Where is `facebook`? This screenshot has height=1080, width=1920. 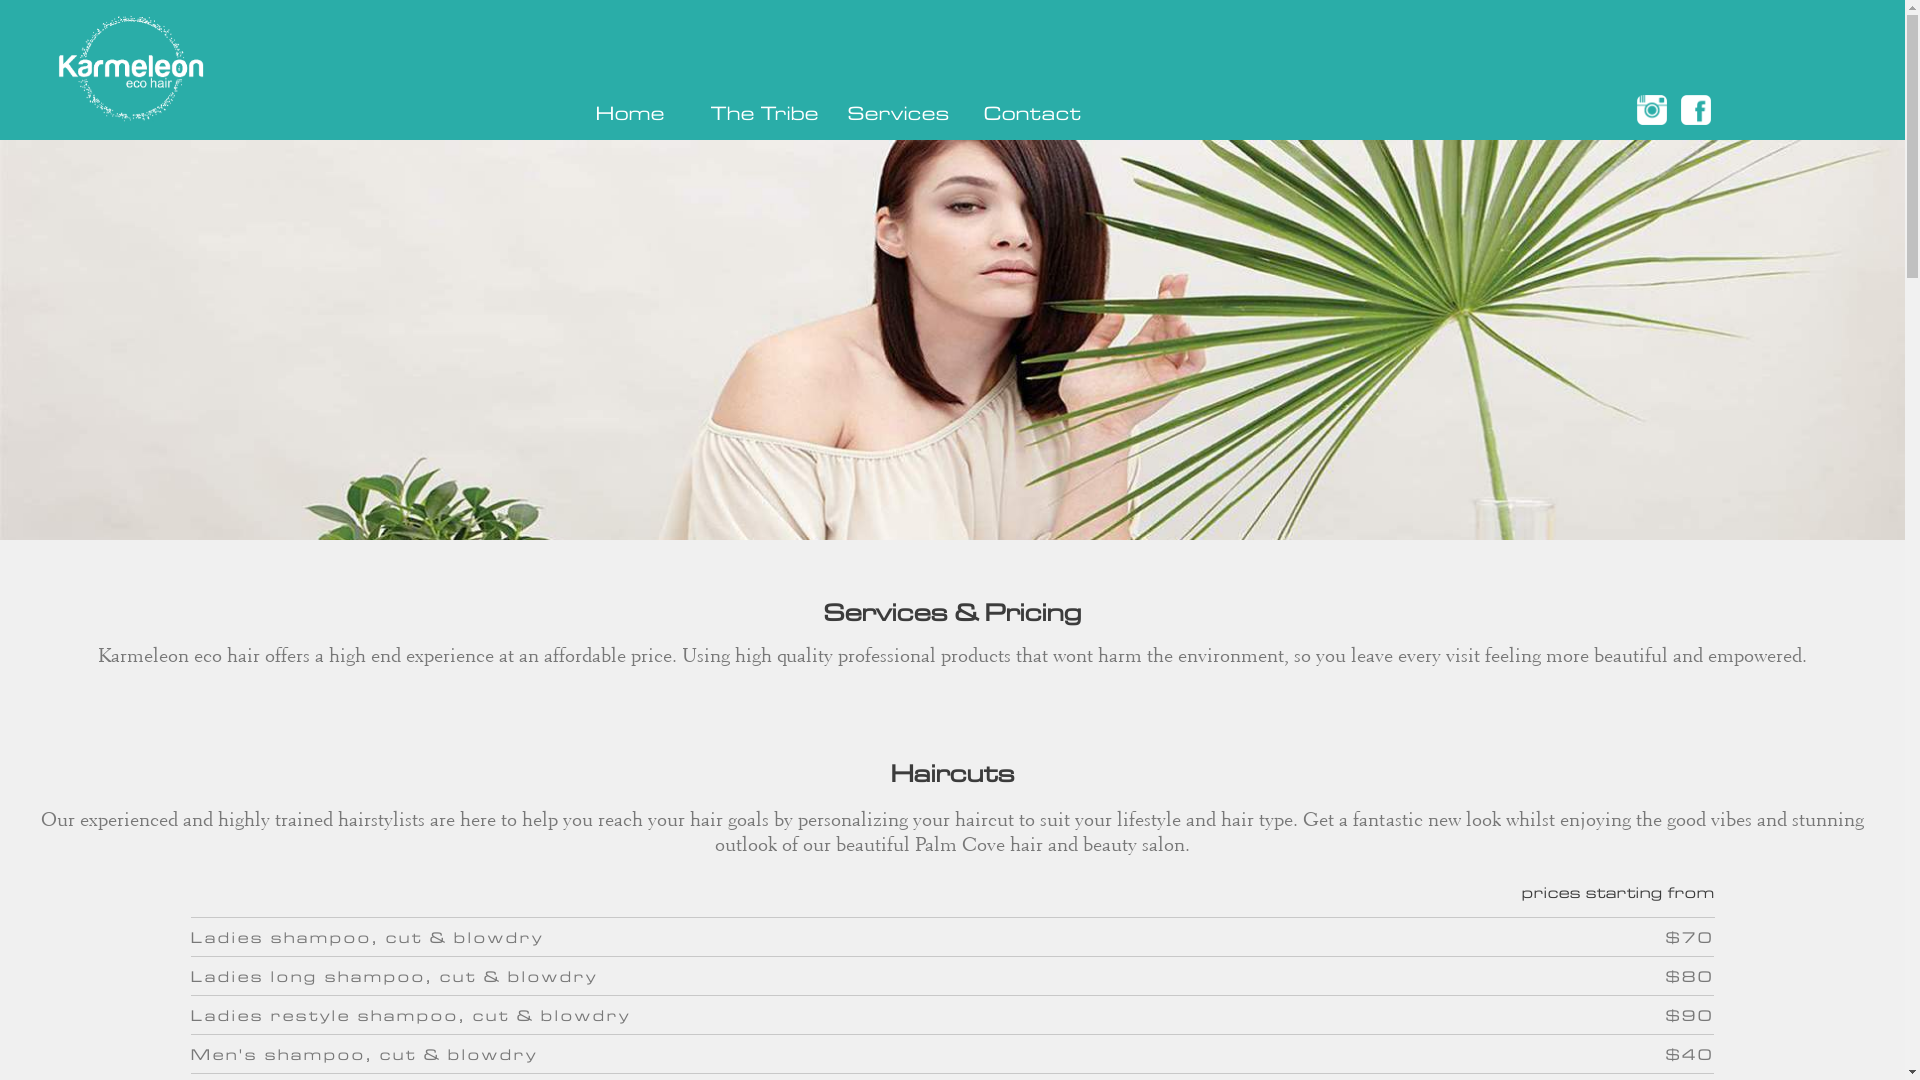
facebook is located at coordinates (1696, 110).